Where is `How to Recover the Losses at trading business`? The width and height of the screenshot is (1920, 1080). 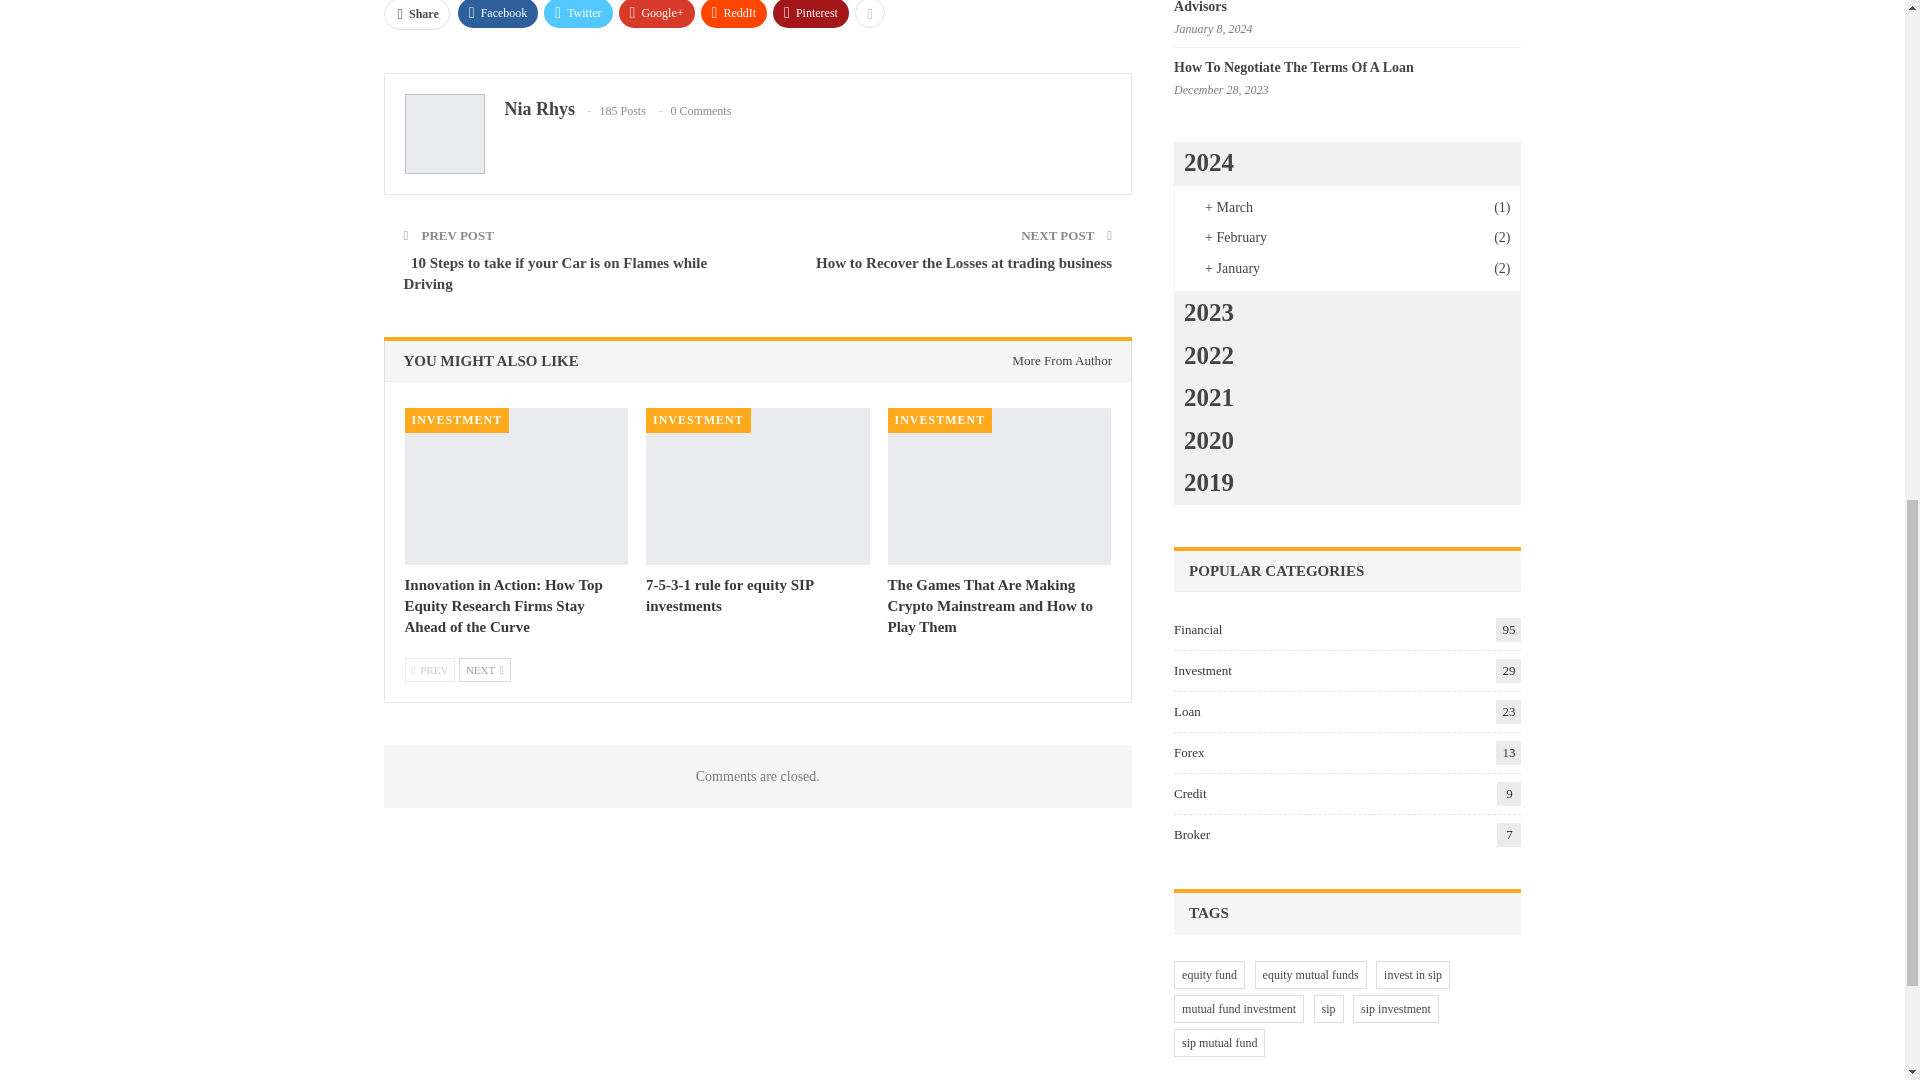 How to Recover the Losses at trading business is located at coordinates (964, 262).